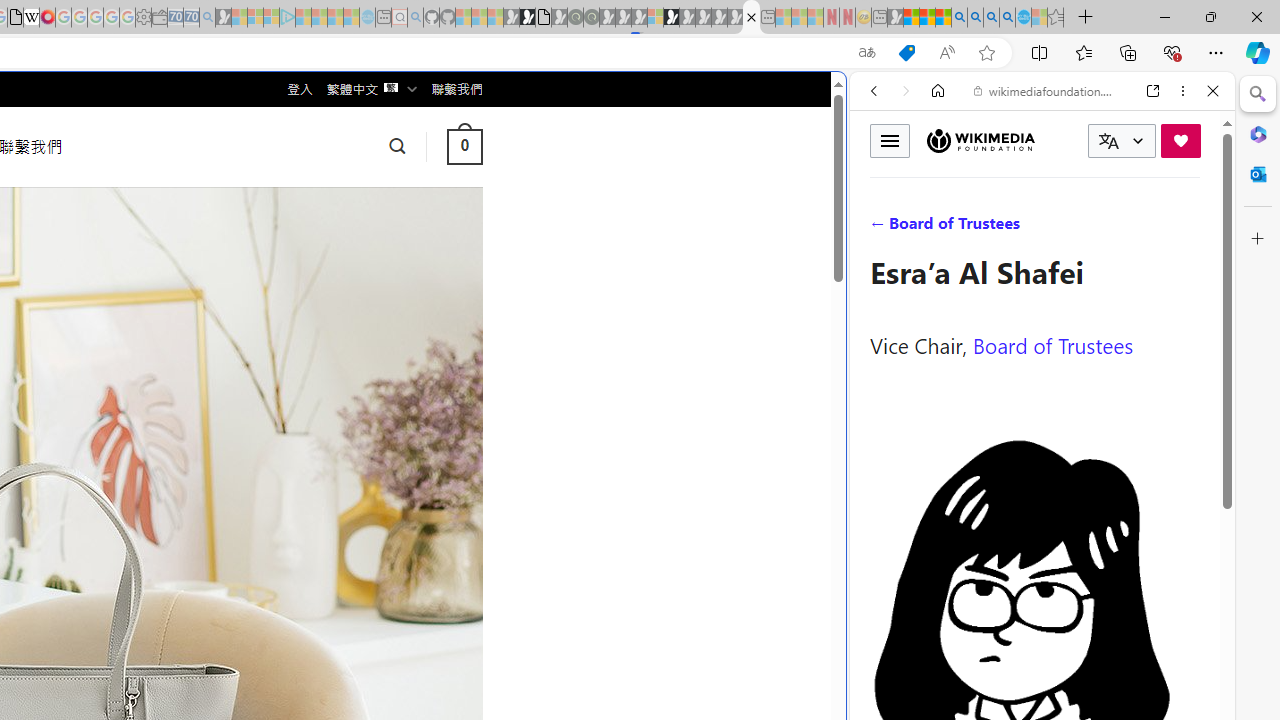 Image resolution: width=1280 pixels, height=720 pixels. Describe the element at coordinates (938, 91) in the screenshot. I see `Home` at that location.